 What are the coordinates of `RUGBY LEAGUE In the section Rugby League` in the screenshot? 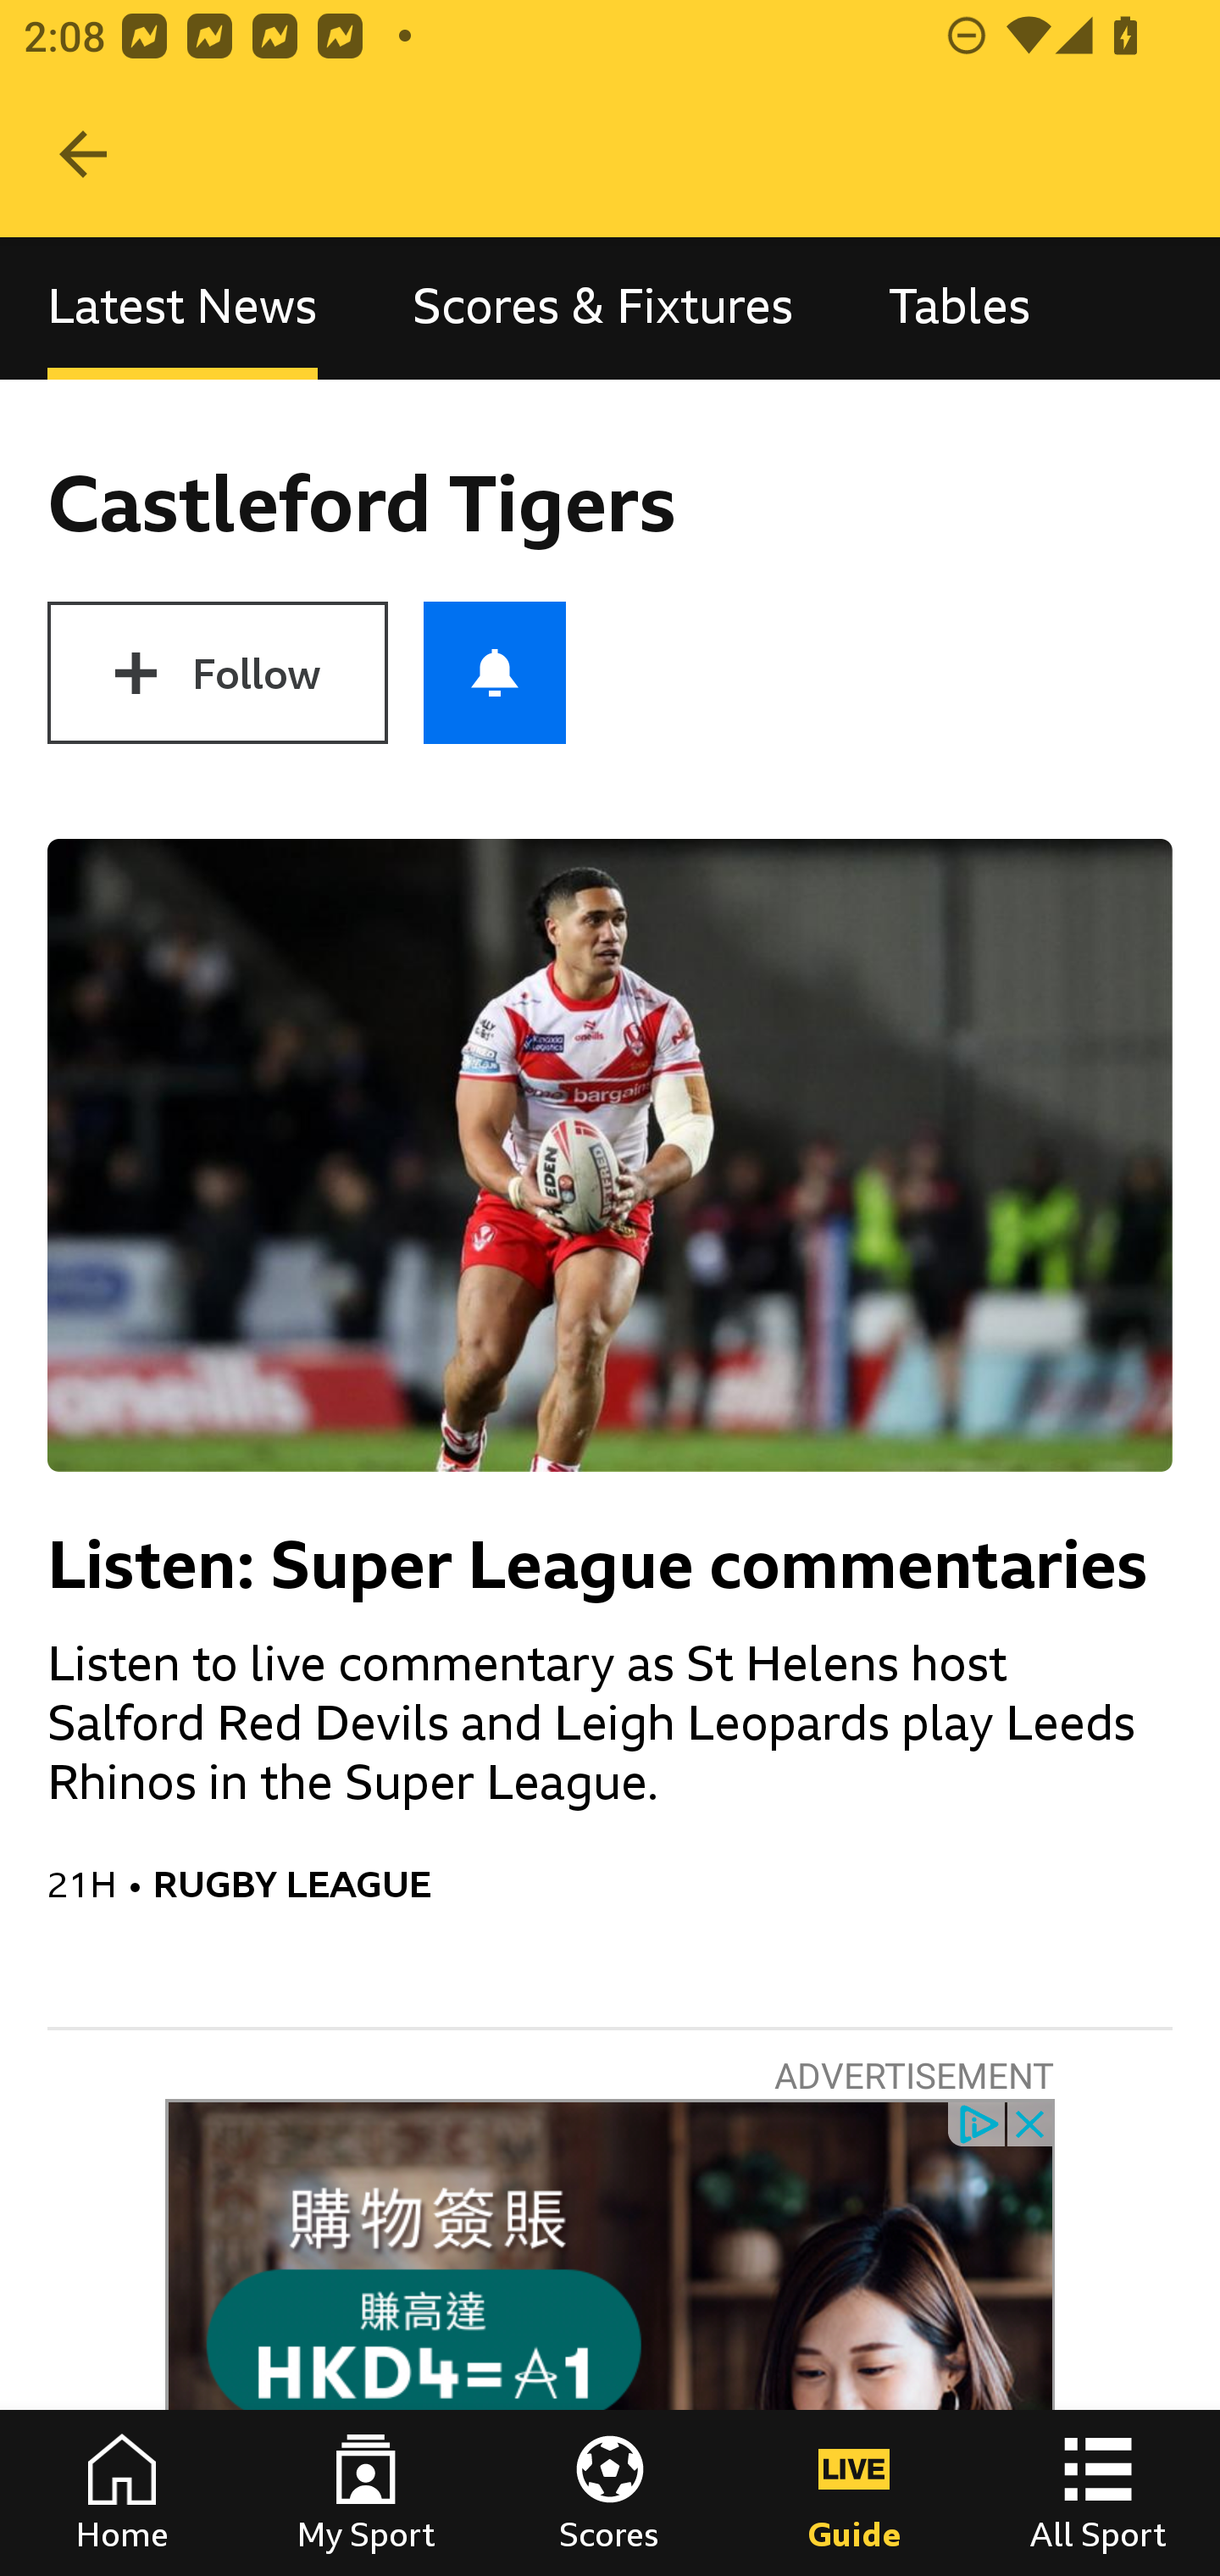 It's located at (663, 1885).